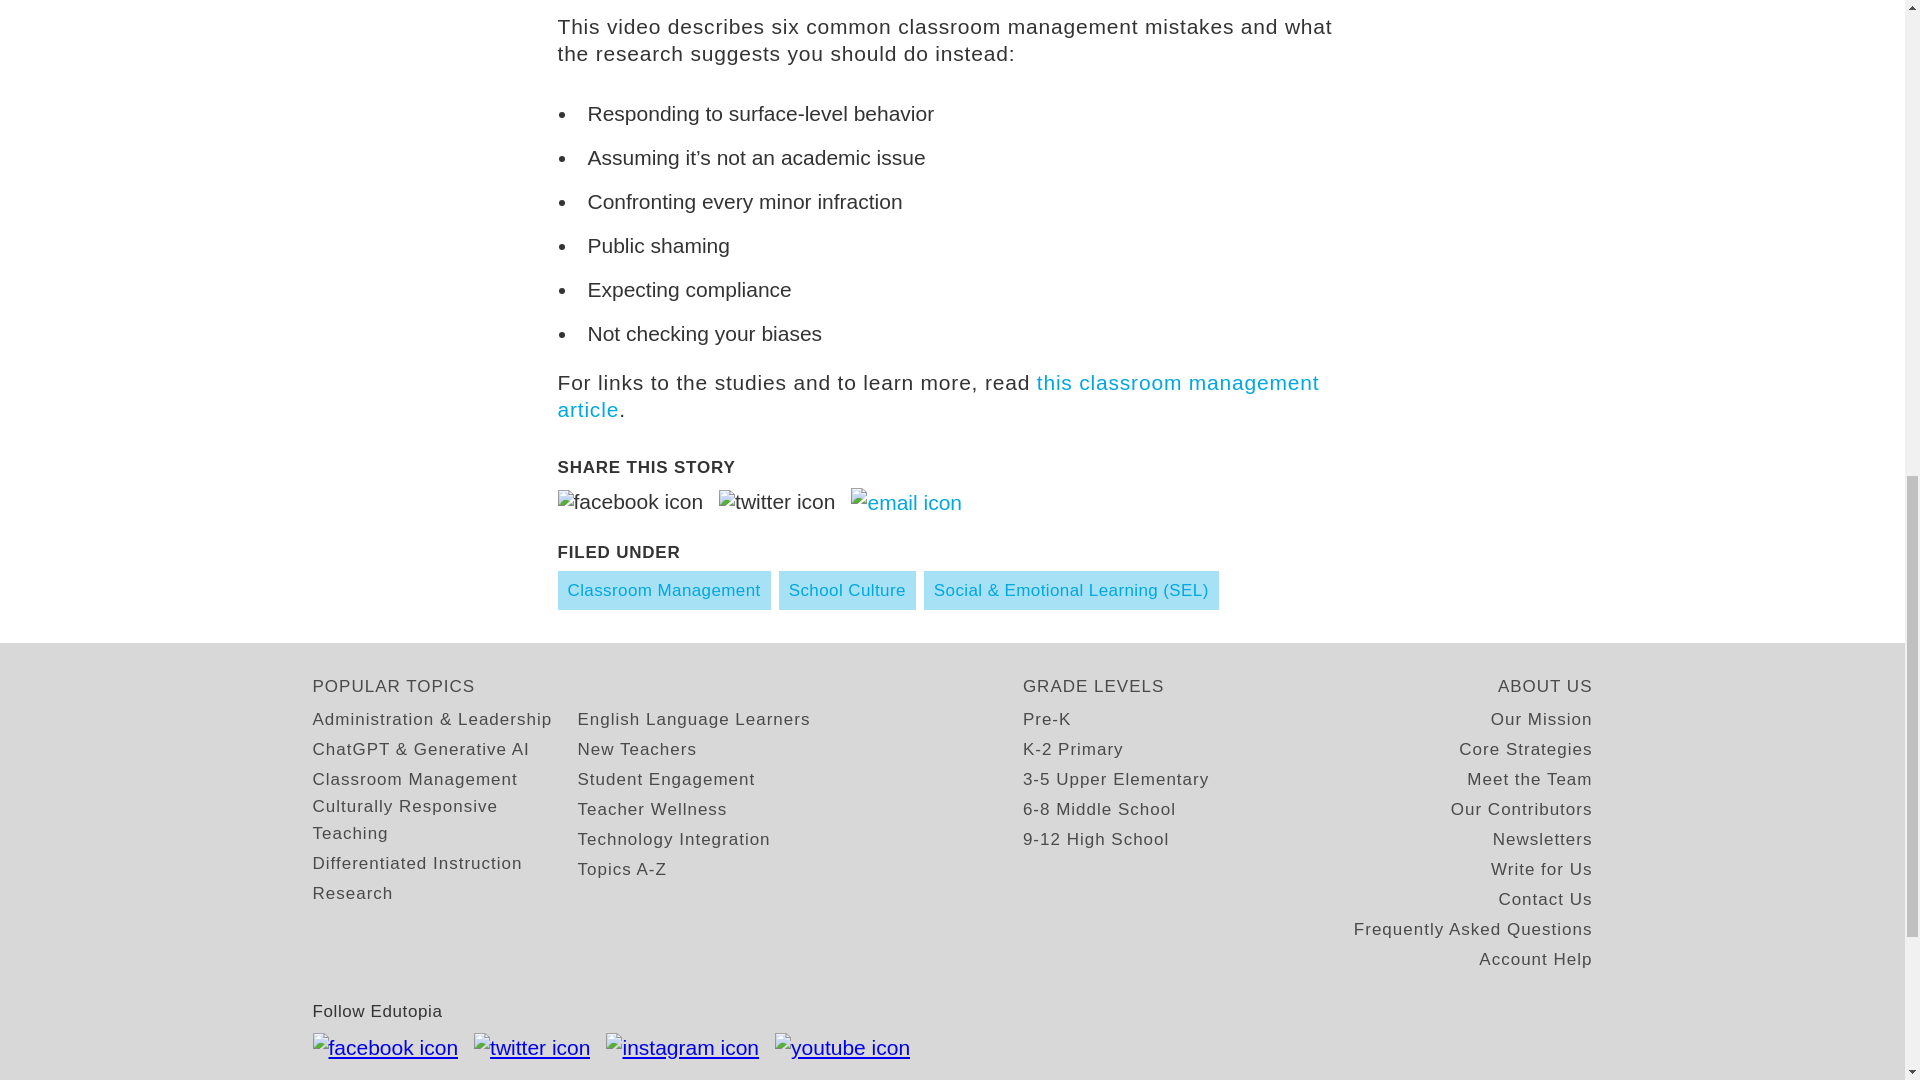 The image size is (1920, 1080). Describe the element at coordinates (622, 870) in the screenshot. I see `Topics A-Z` at that location.